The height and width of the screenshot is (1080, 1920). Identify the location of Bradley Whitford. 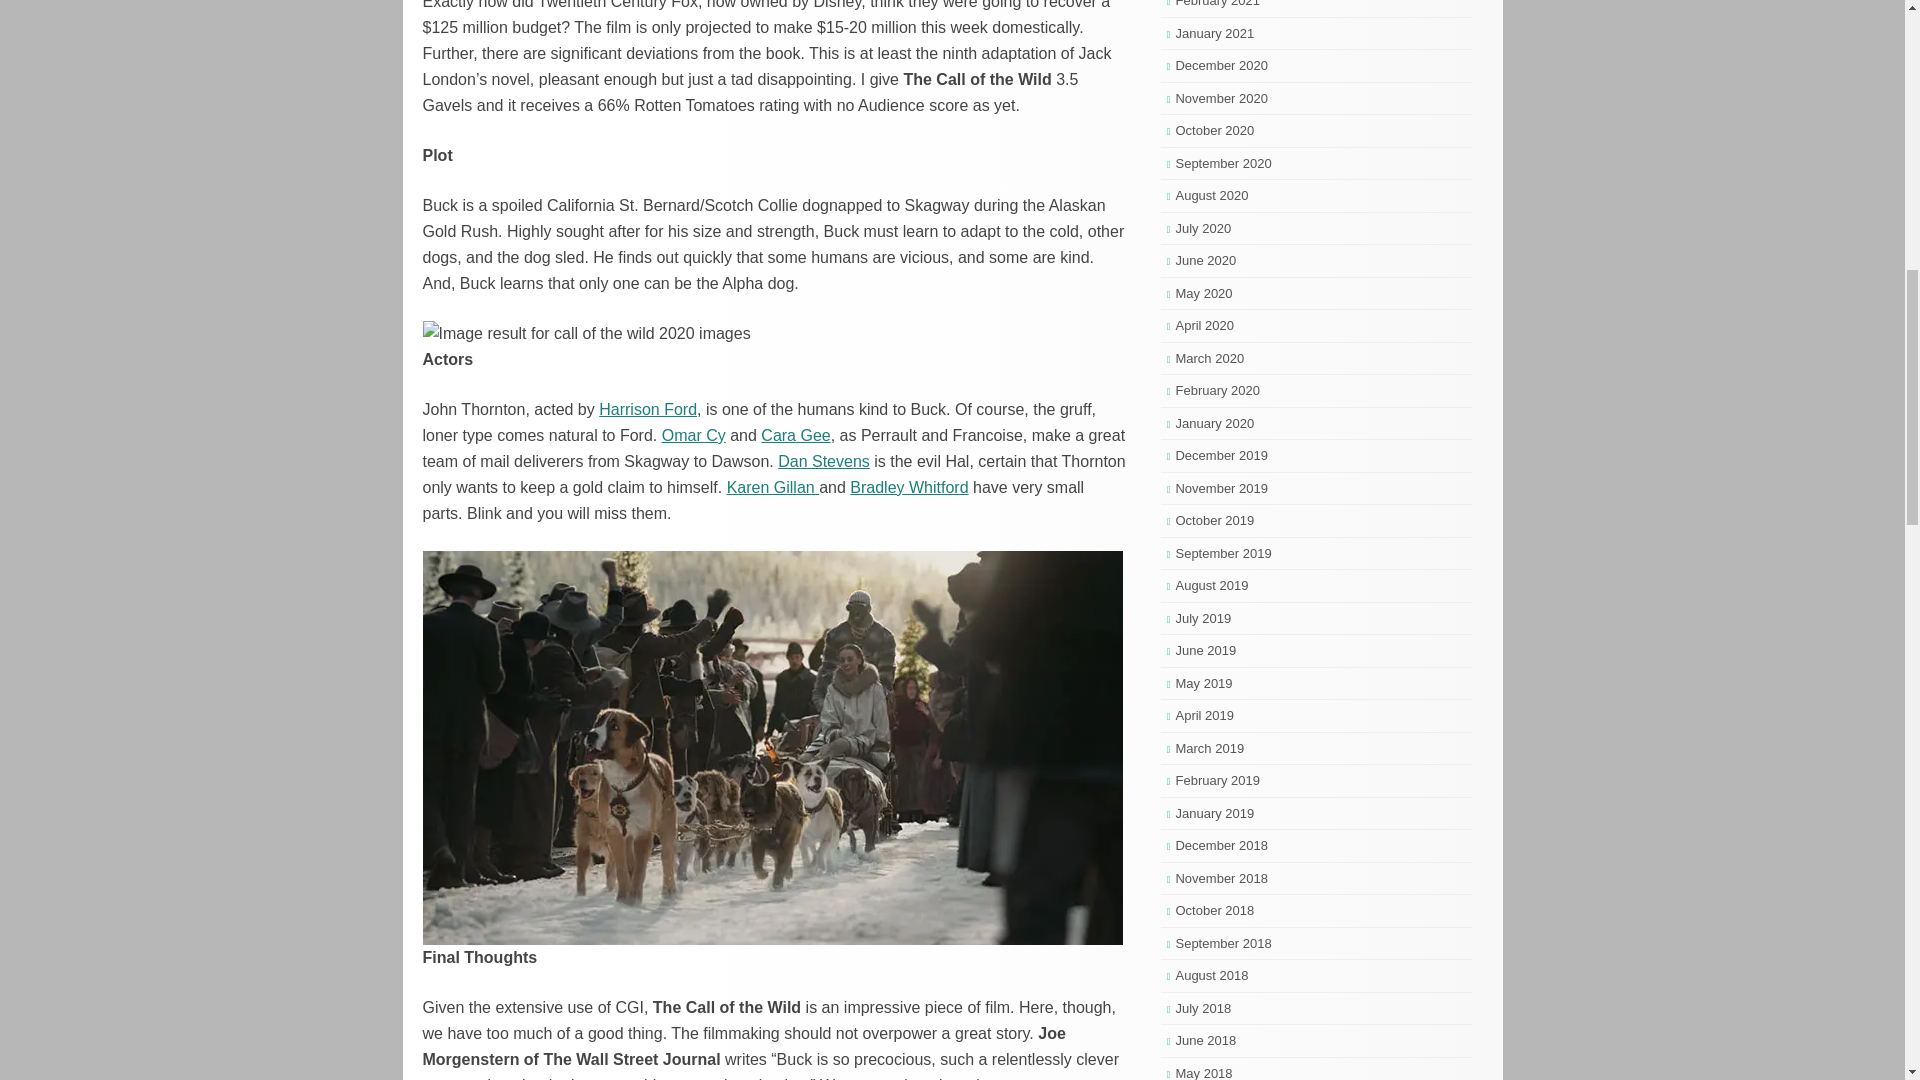
(908, 487).